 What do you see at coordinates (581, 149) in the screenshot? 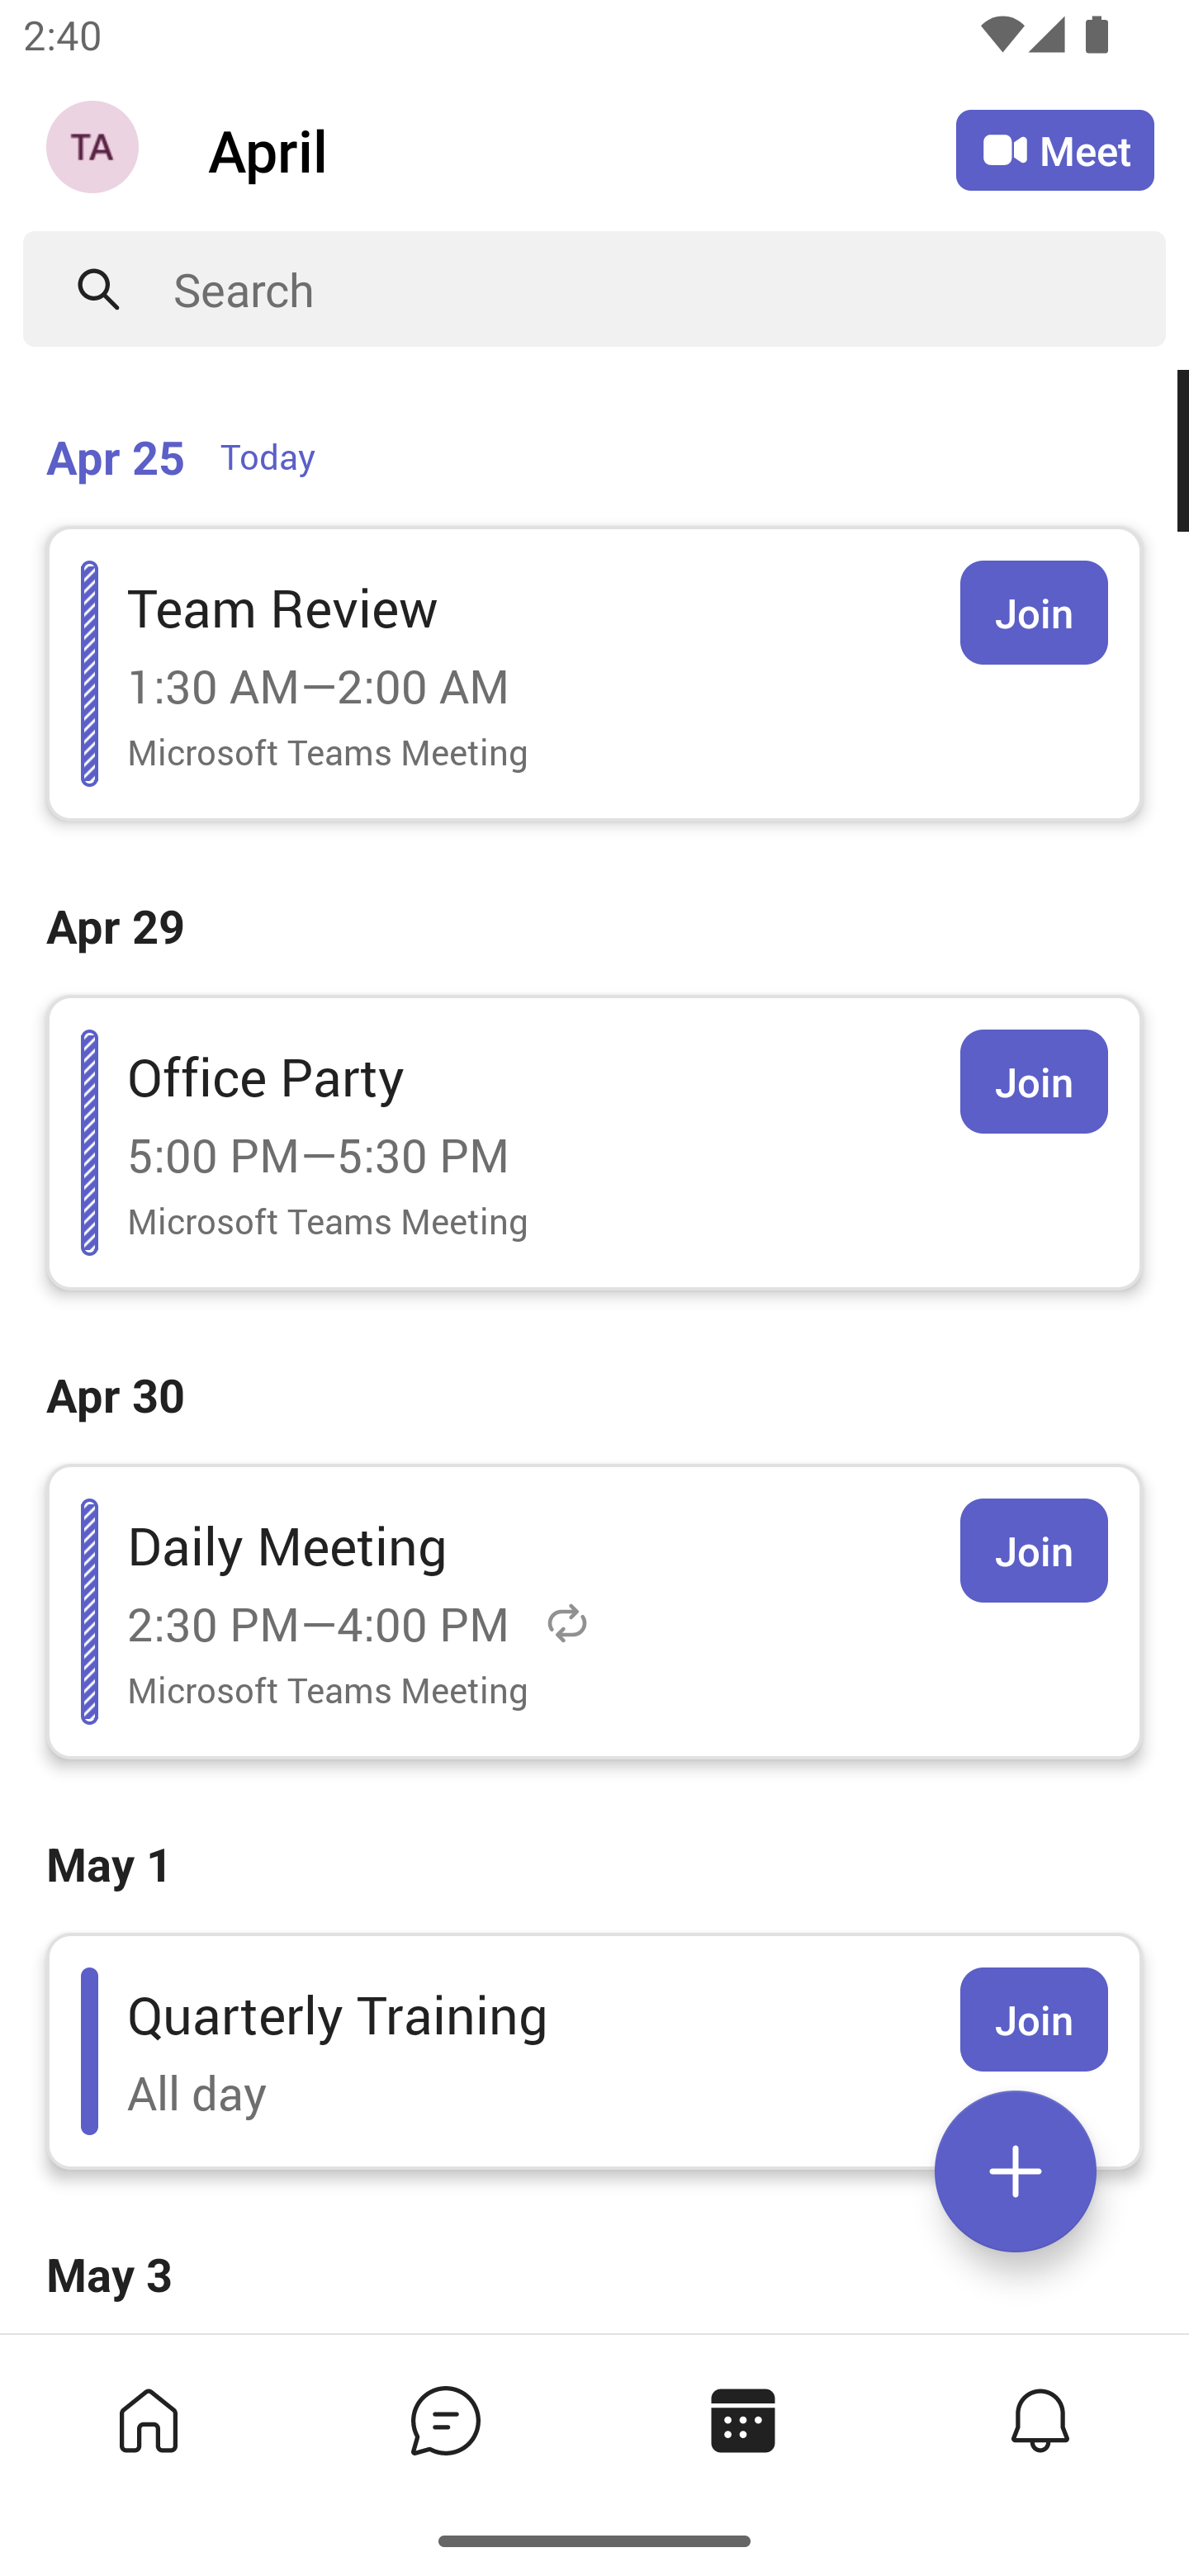
I see `April April Calendar Agenda View` at bounding box center [581, 149].